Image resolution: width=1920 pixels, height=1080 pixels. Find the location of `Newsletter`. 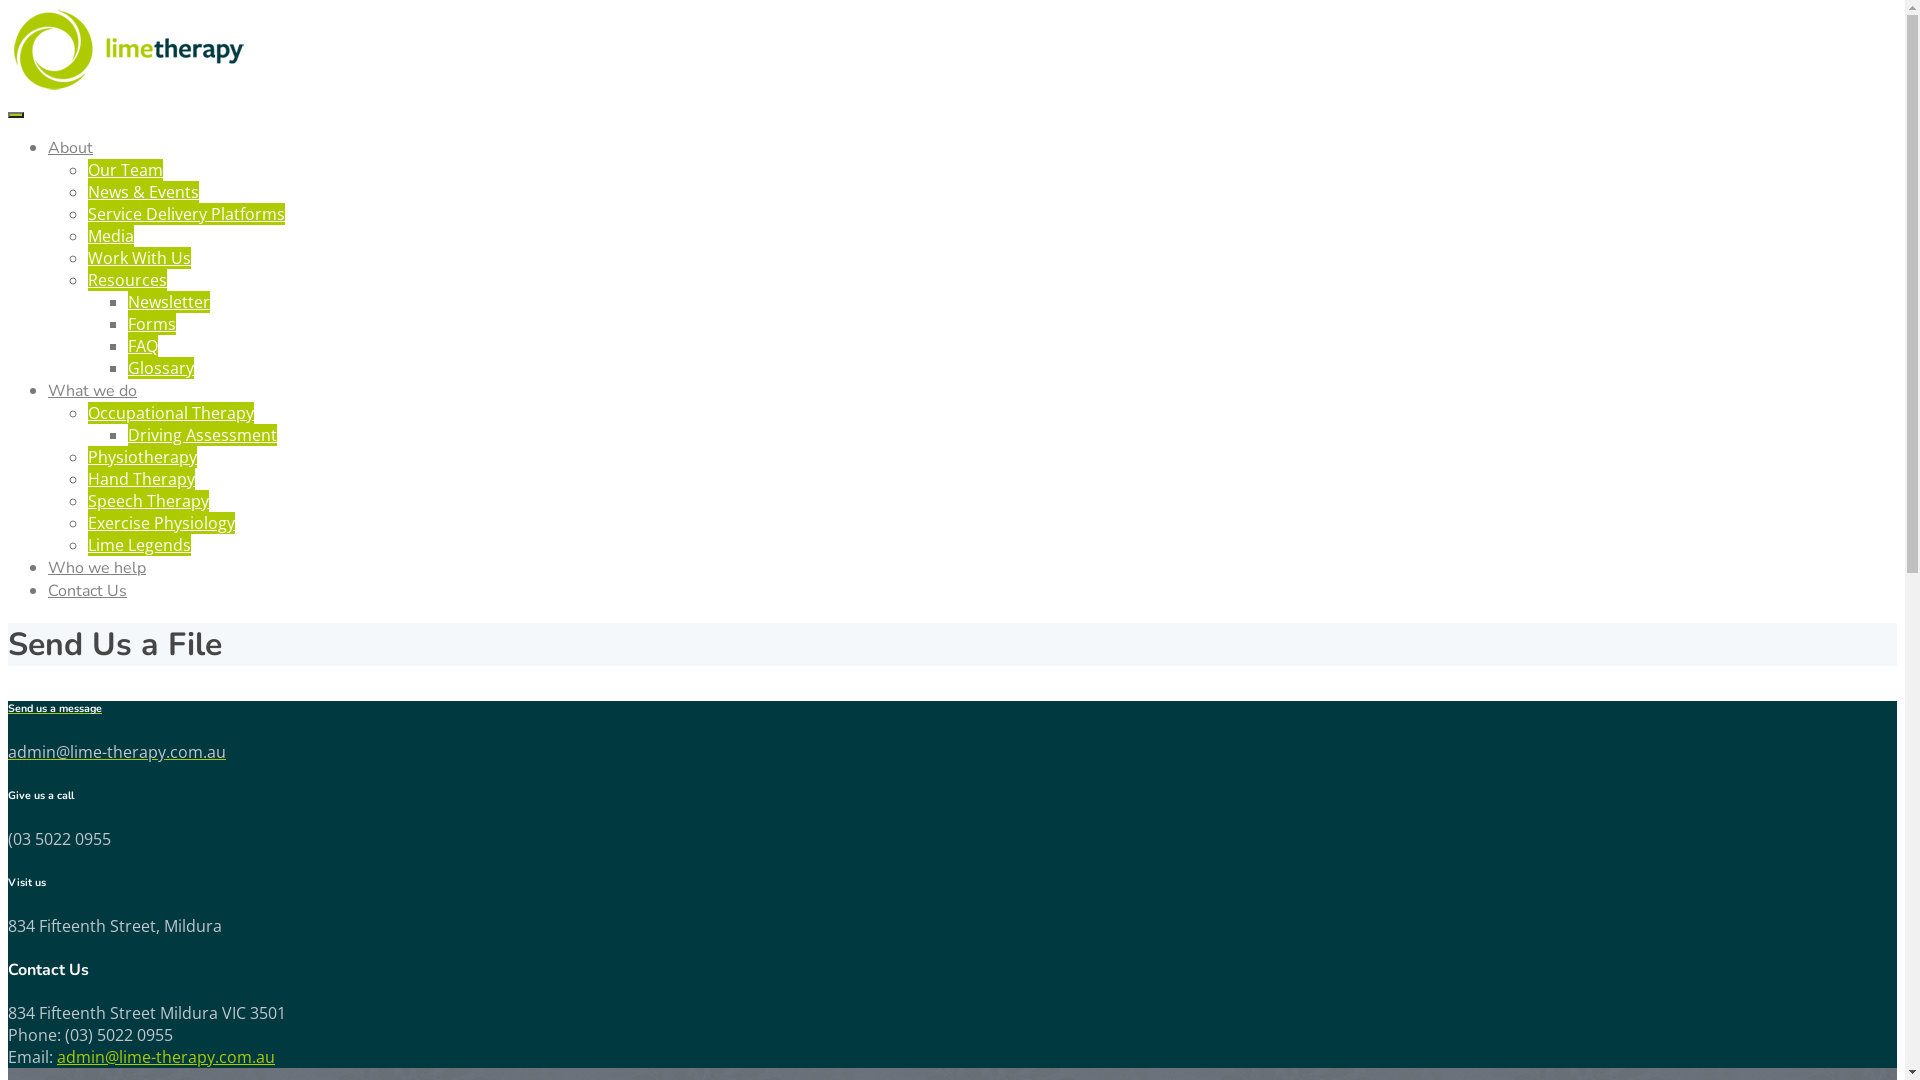

Newsletter is located at coordinates (169, 302).